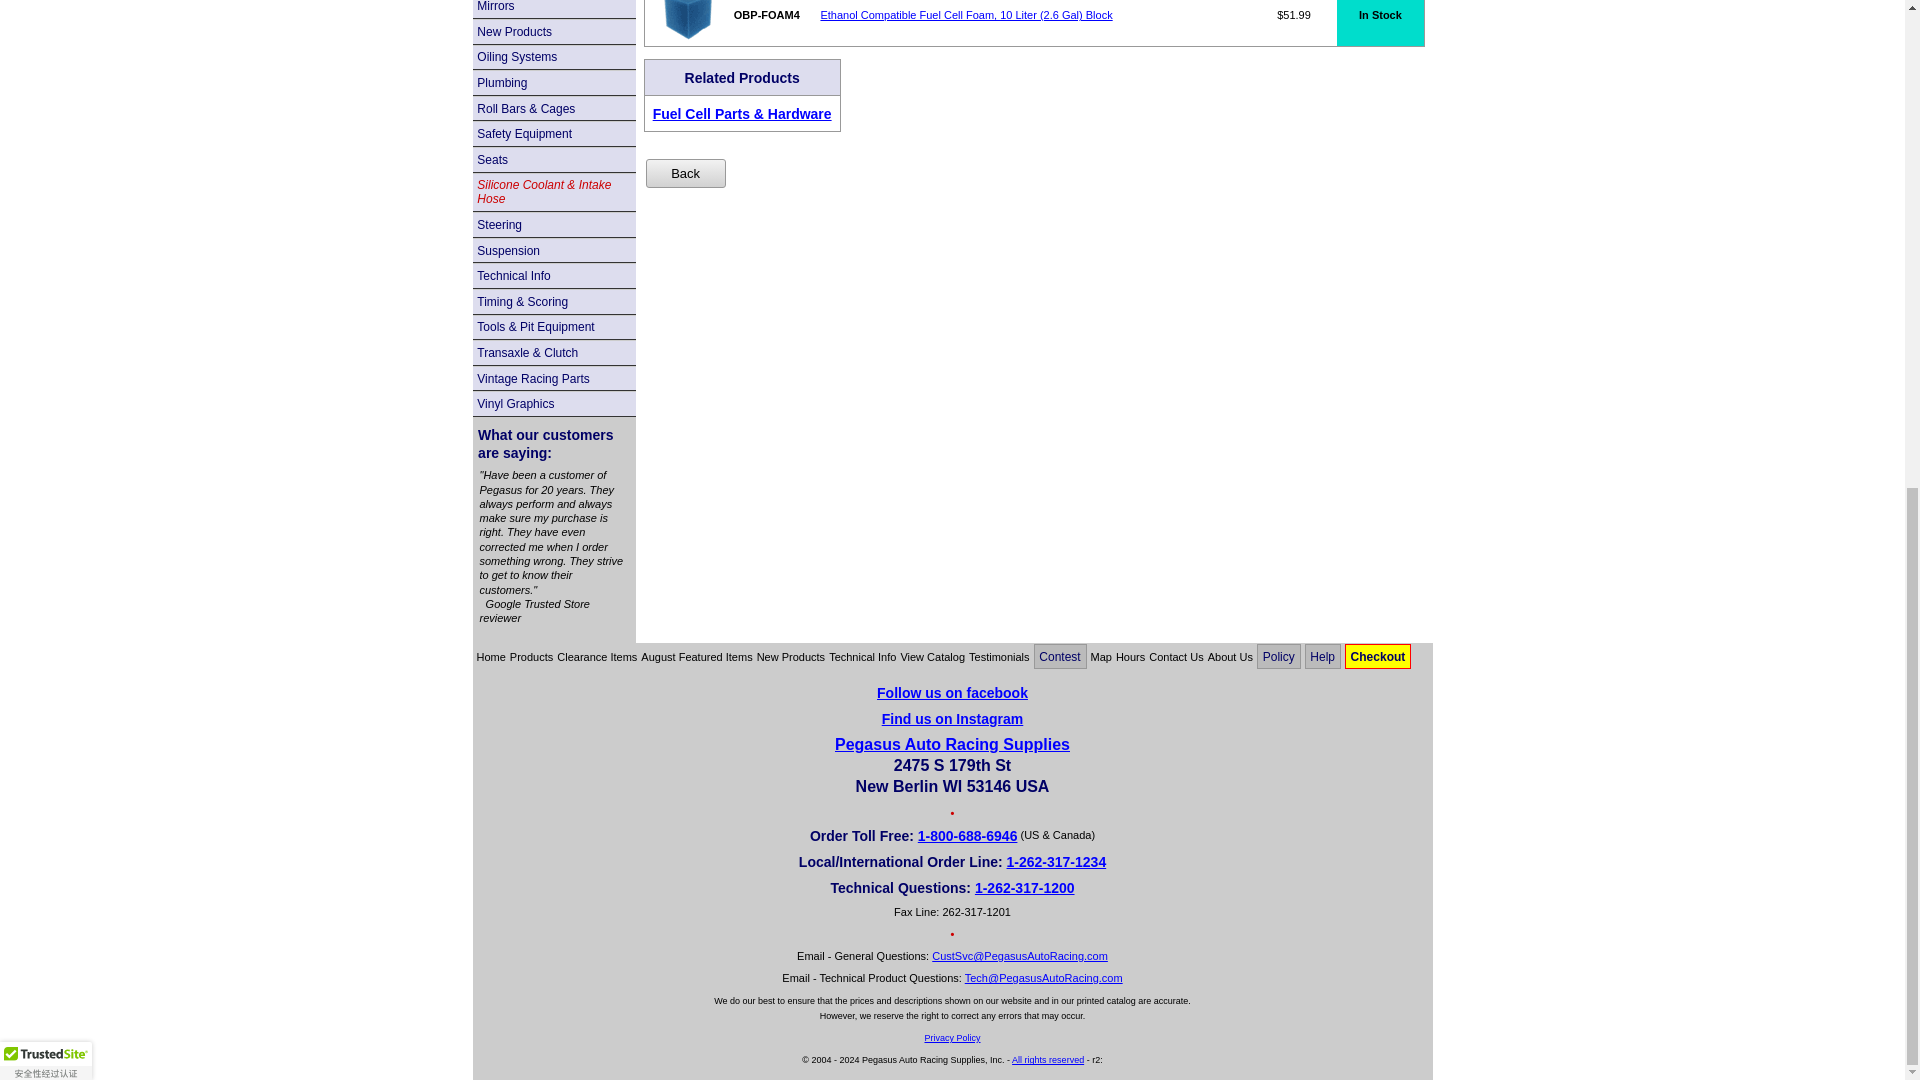 The height and width of the screenshot is (1080, 1920). Describe the element at coordinates (952, 718) in the screenshot. I see `Pegasus Auto Racing Supplies` at that location.